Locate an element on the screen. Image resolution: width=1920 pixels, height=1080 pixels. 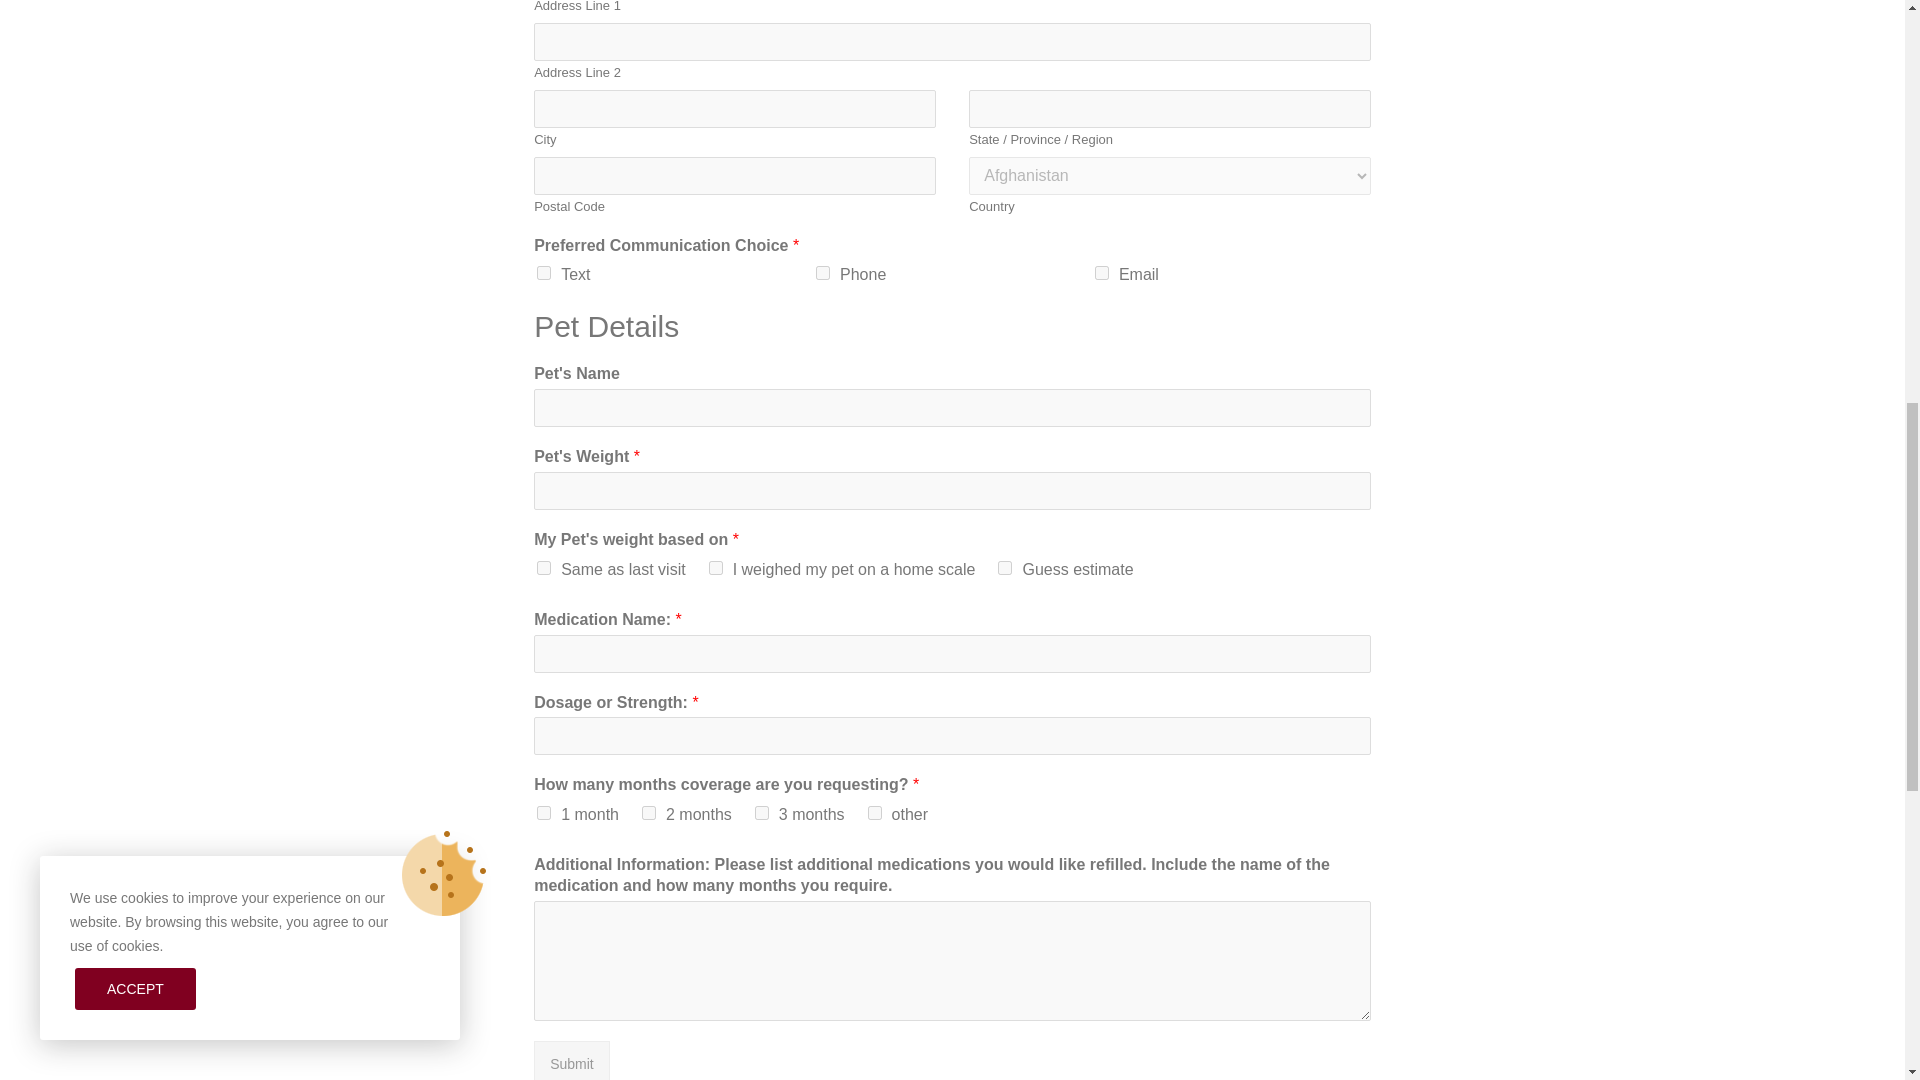
Same as last visit is located at coordinates (544, 567).